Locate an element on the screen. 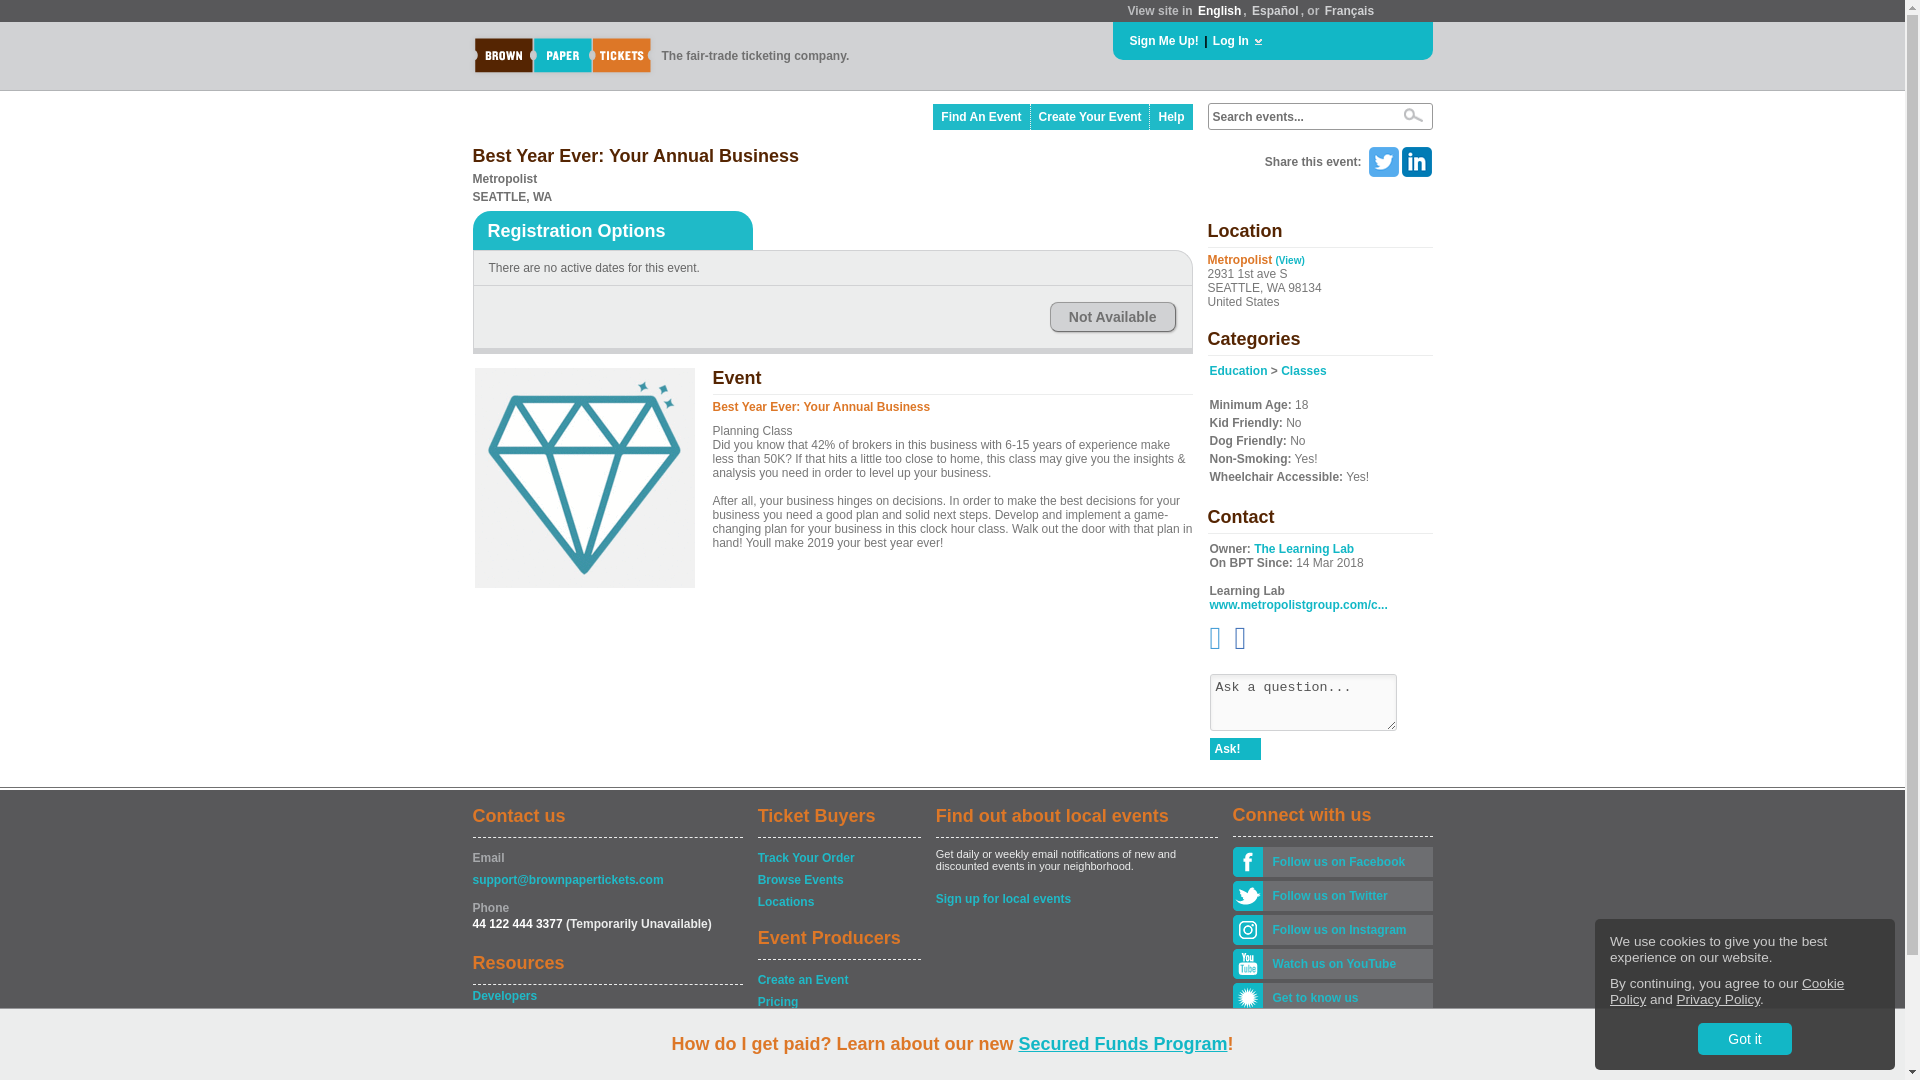  Sign up for local events is located at coordinates (1076, 898).